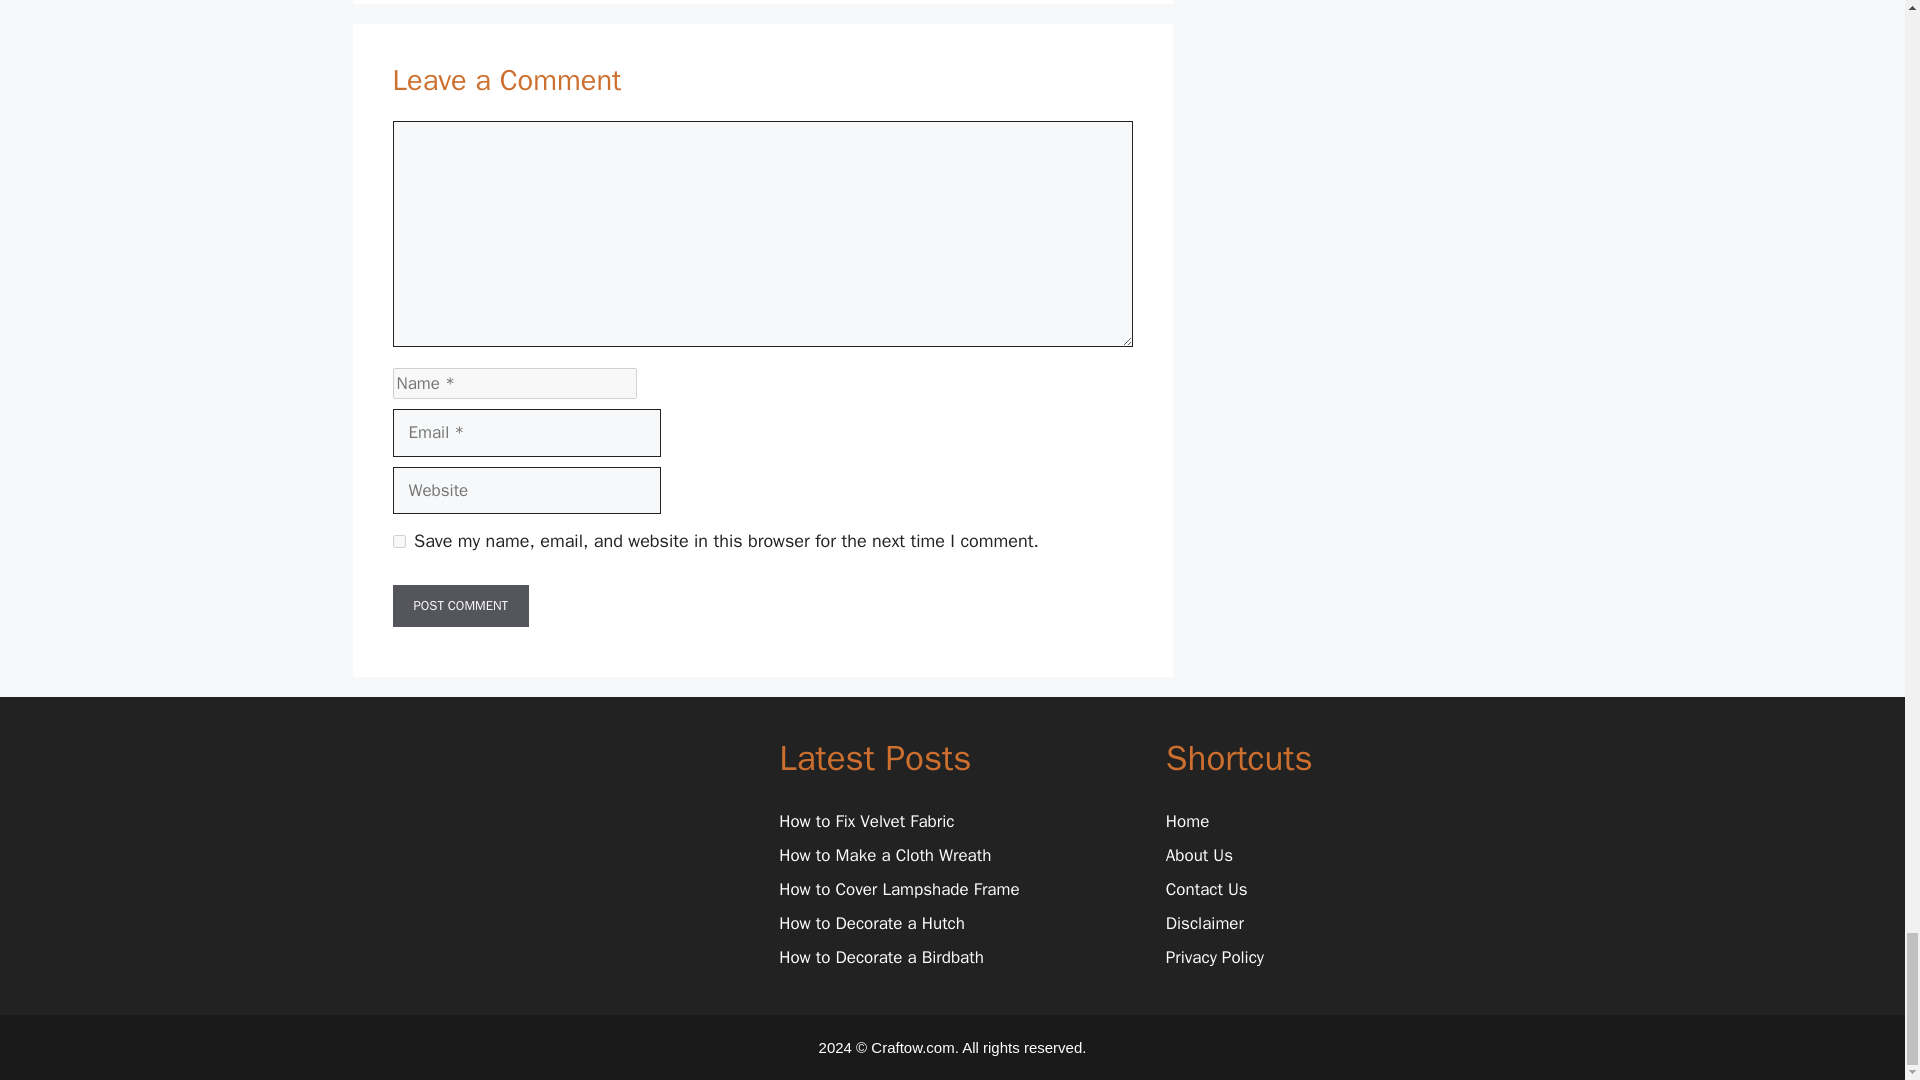  Describe the element at coordinates (1214, 957) in the screenshot. I see `Privacy Policy` at that location.